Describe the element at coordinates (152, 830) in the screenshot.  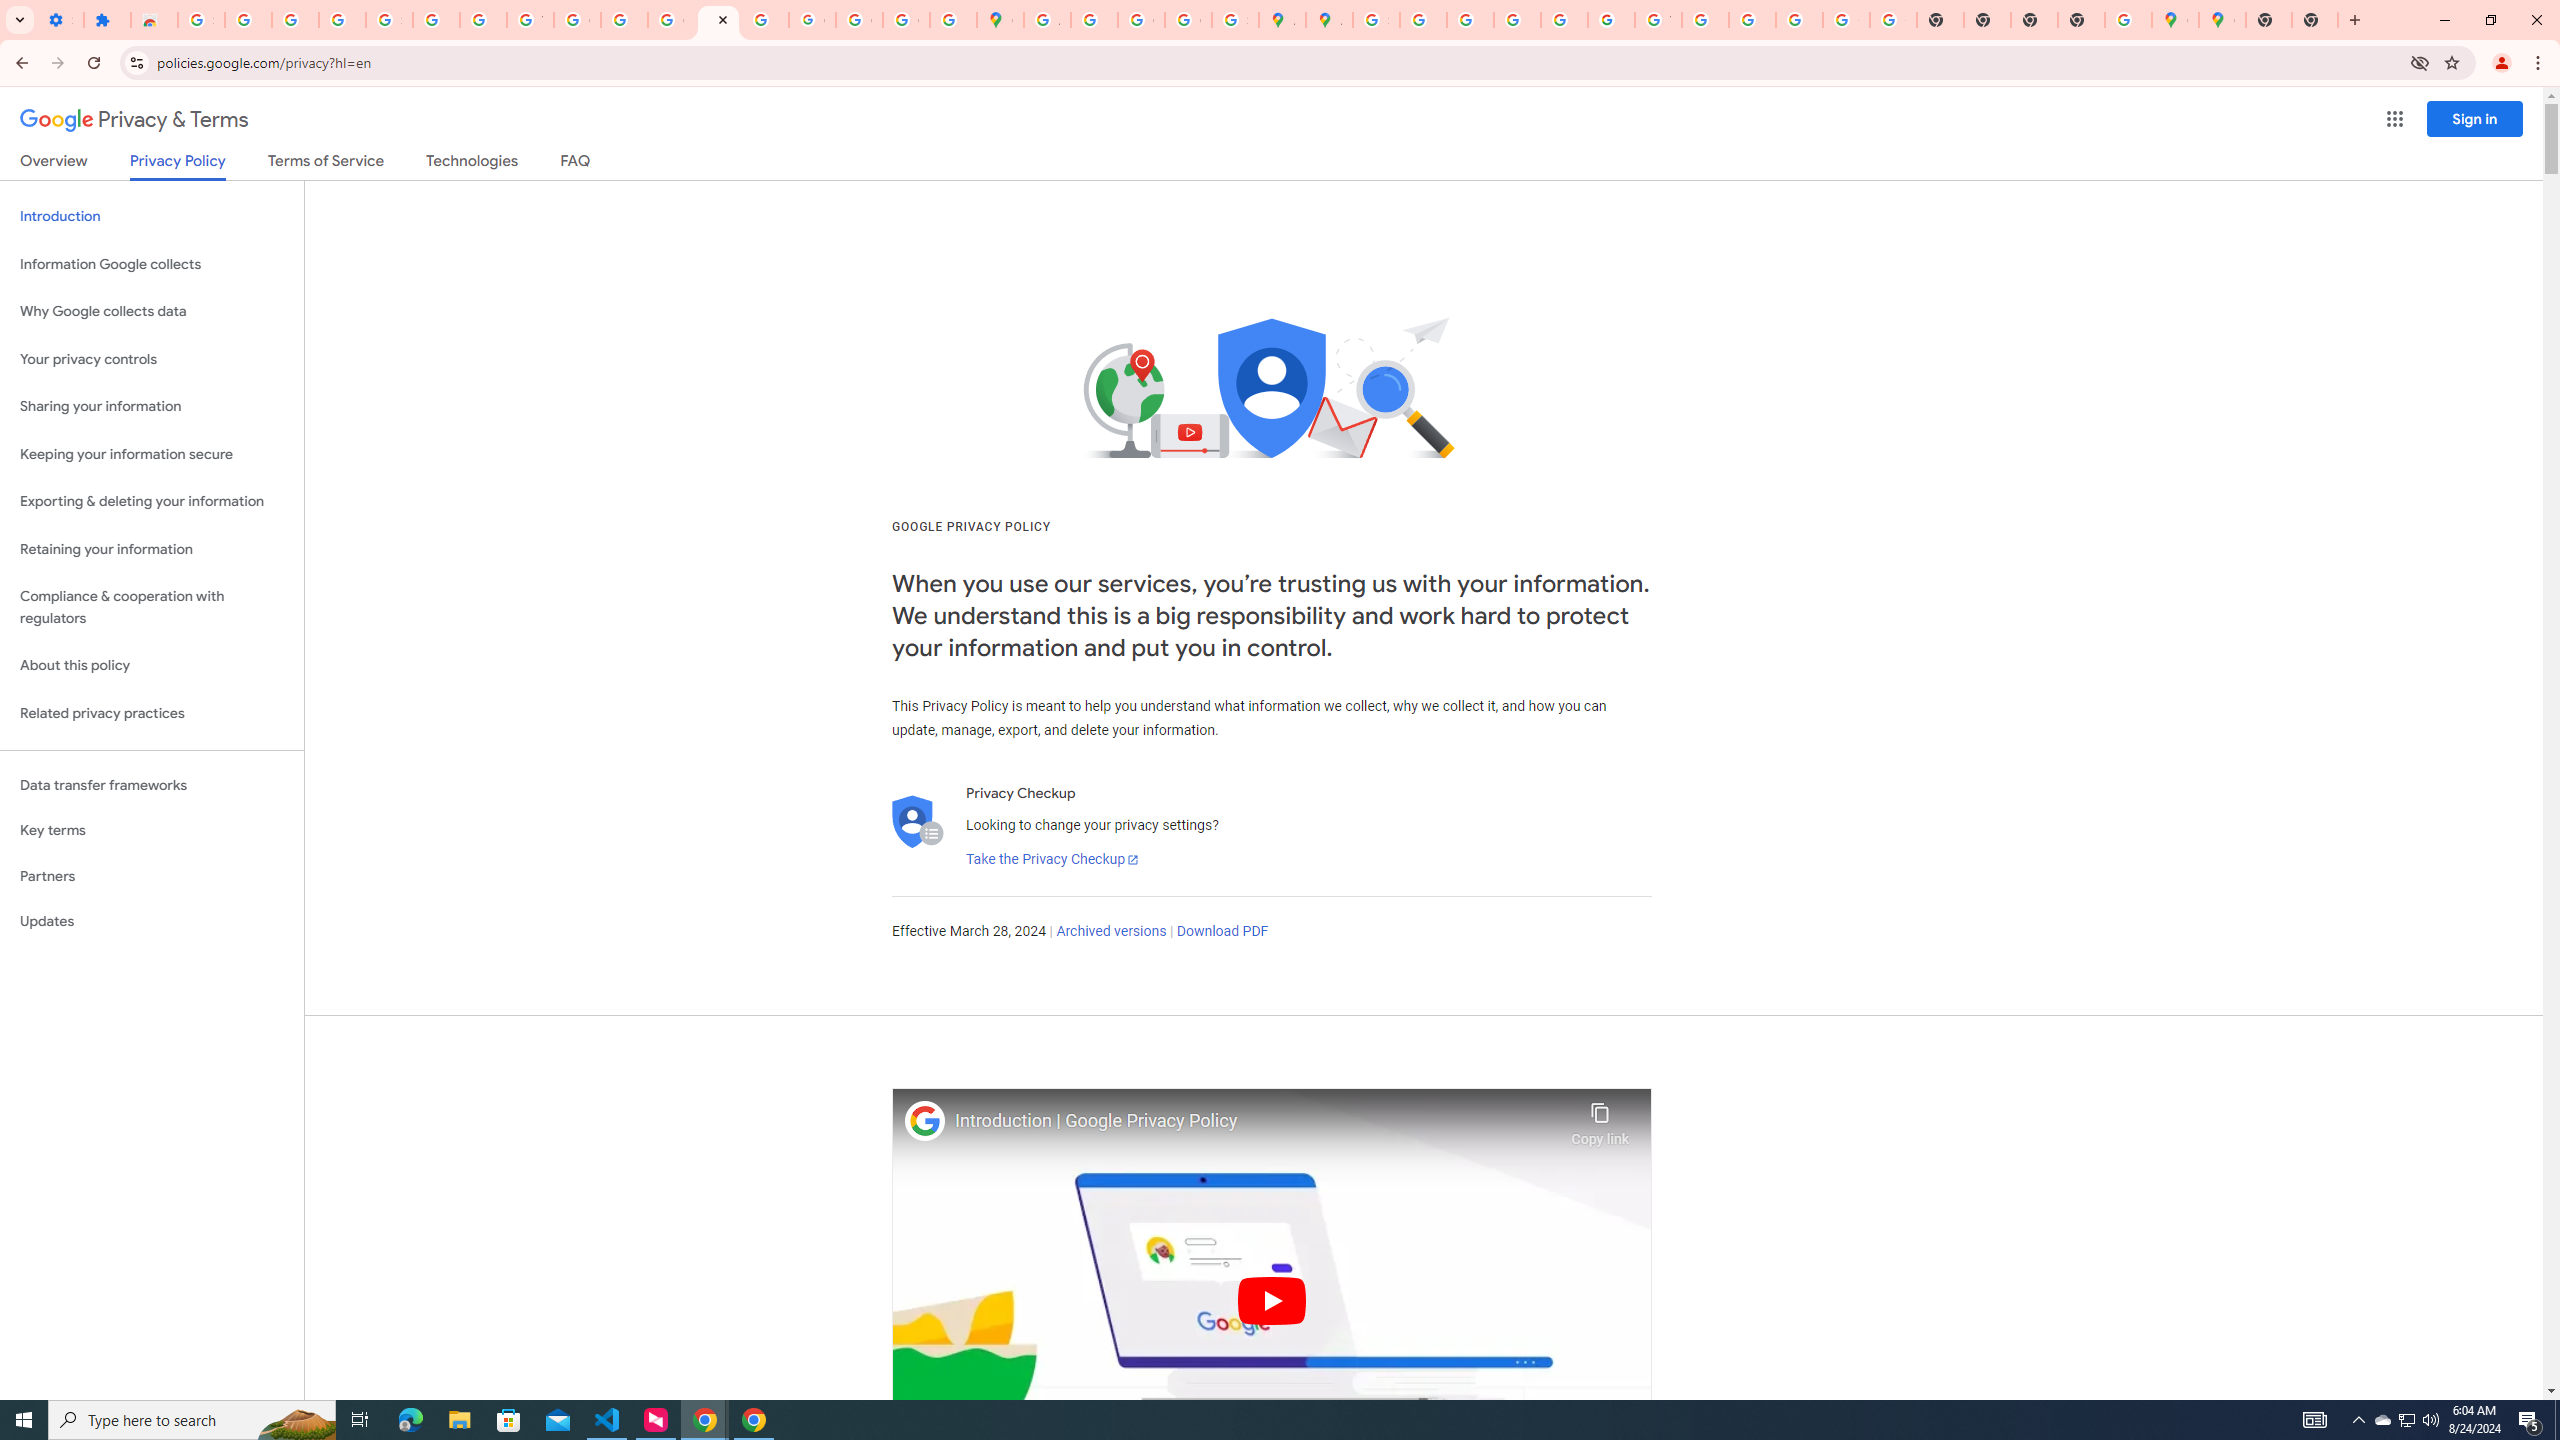
I see `Key terms` at that location.